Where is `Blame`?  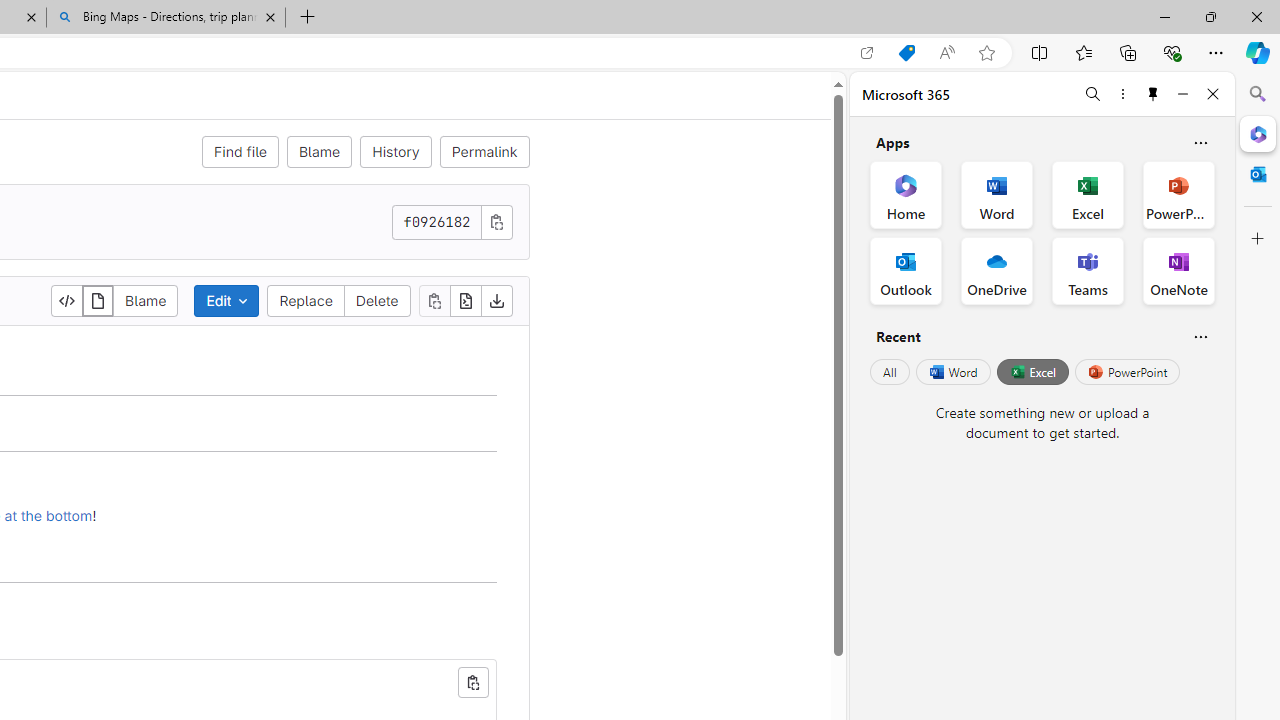
Blame is located at coordinates (319, 152).